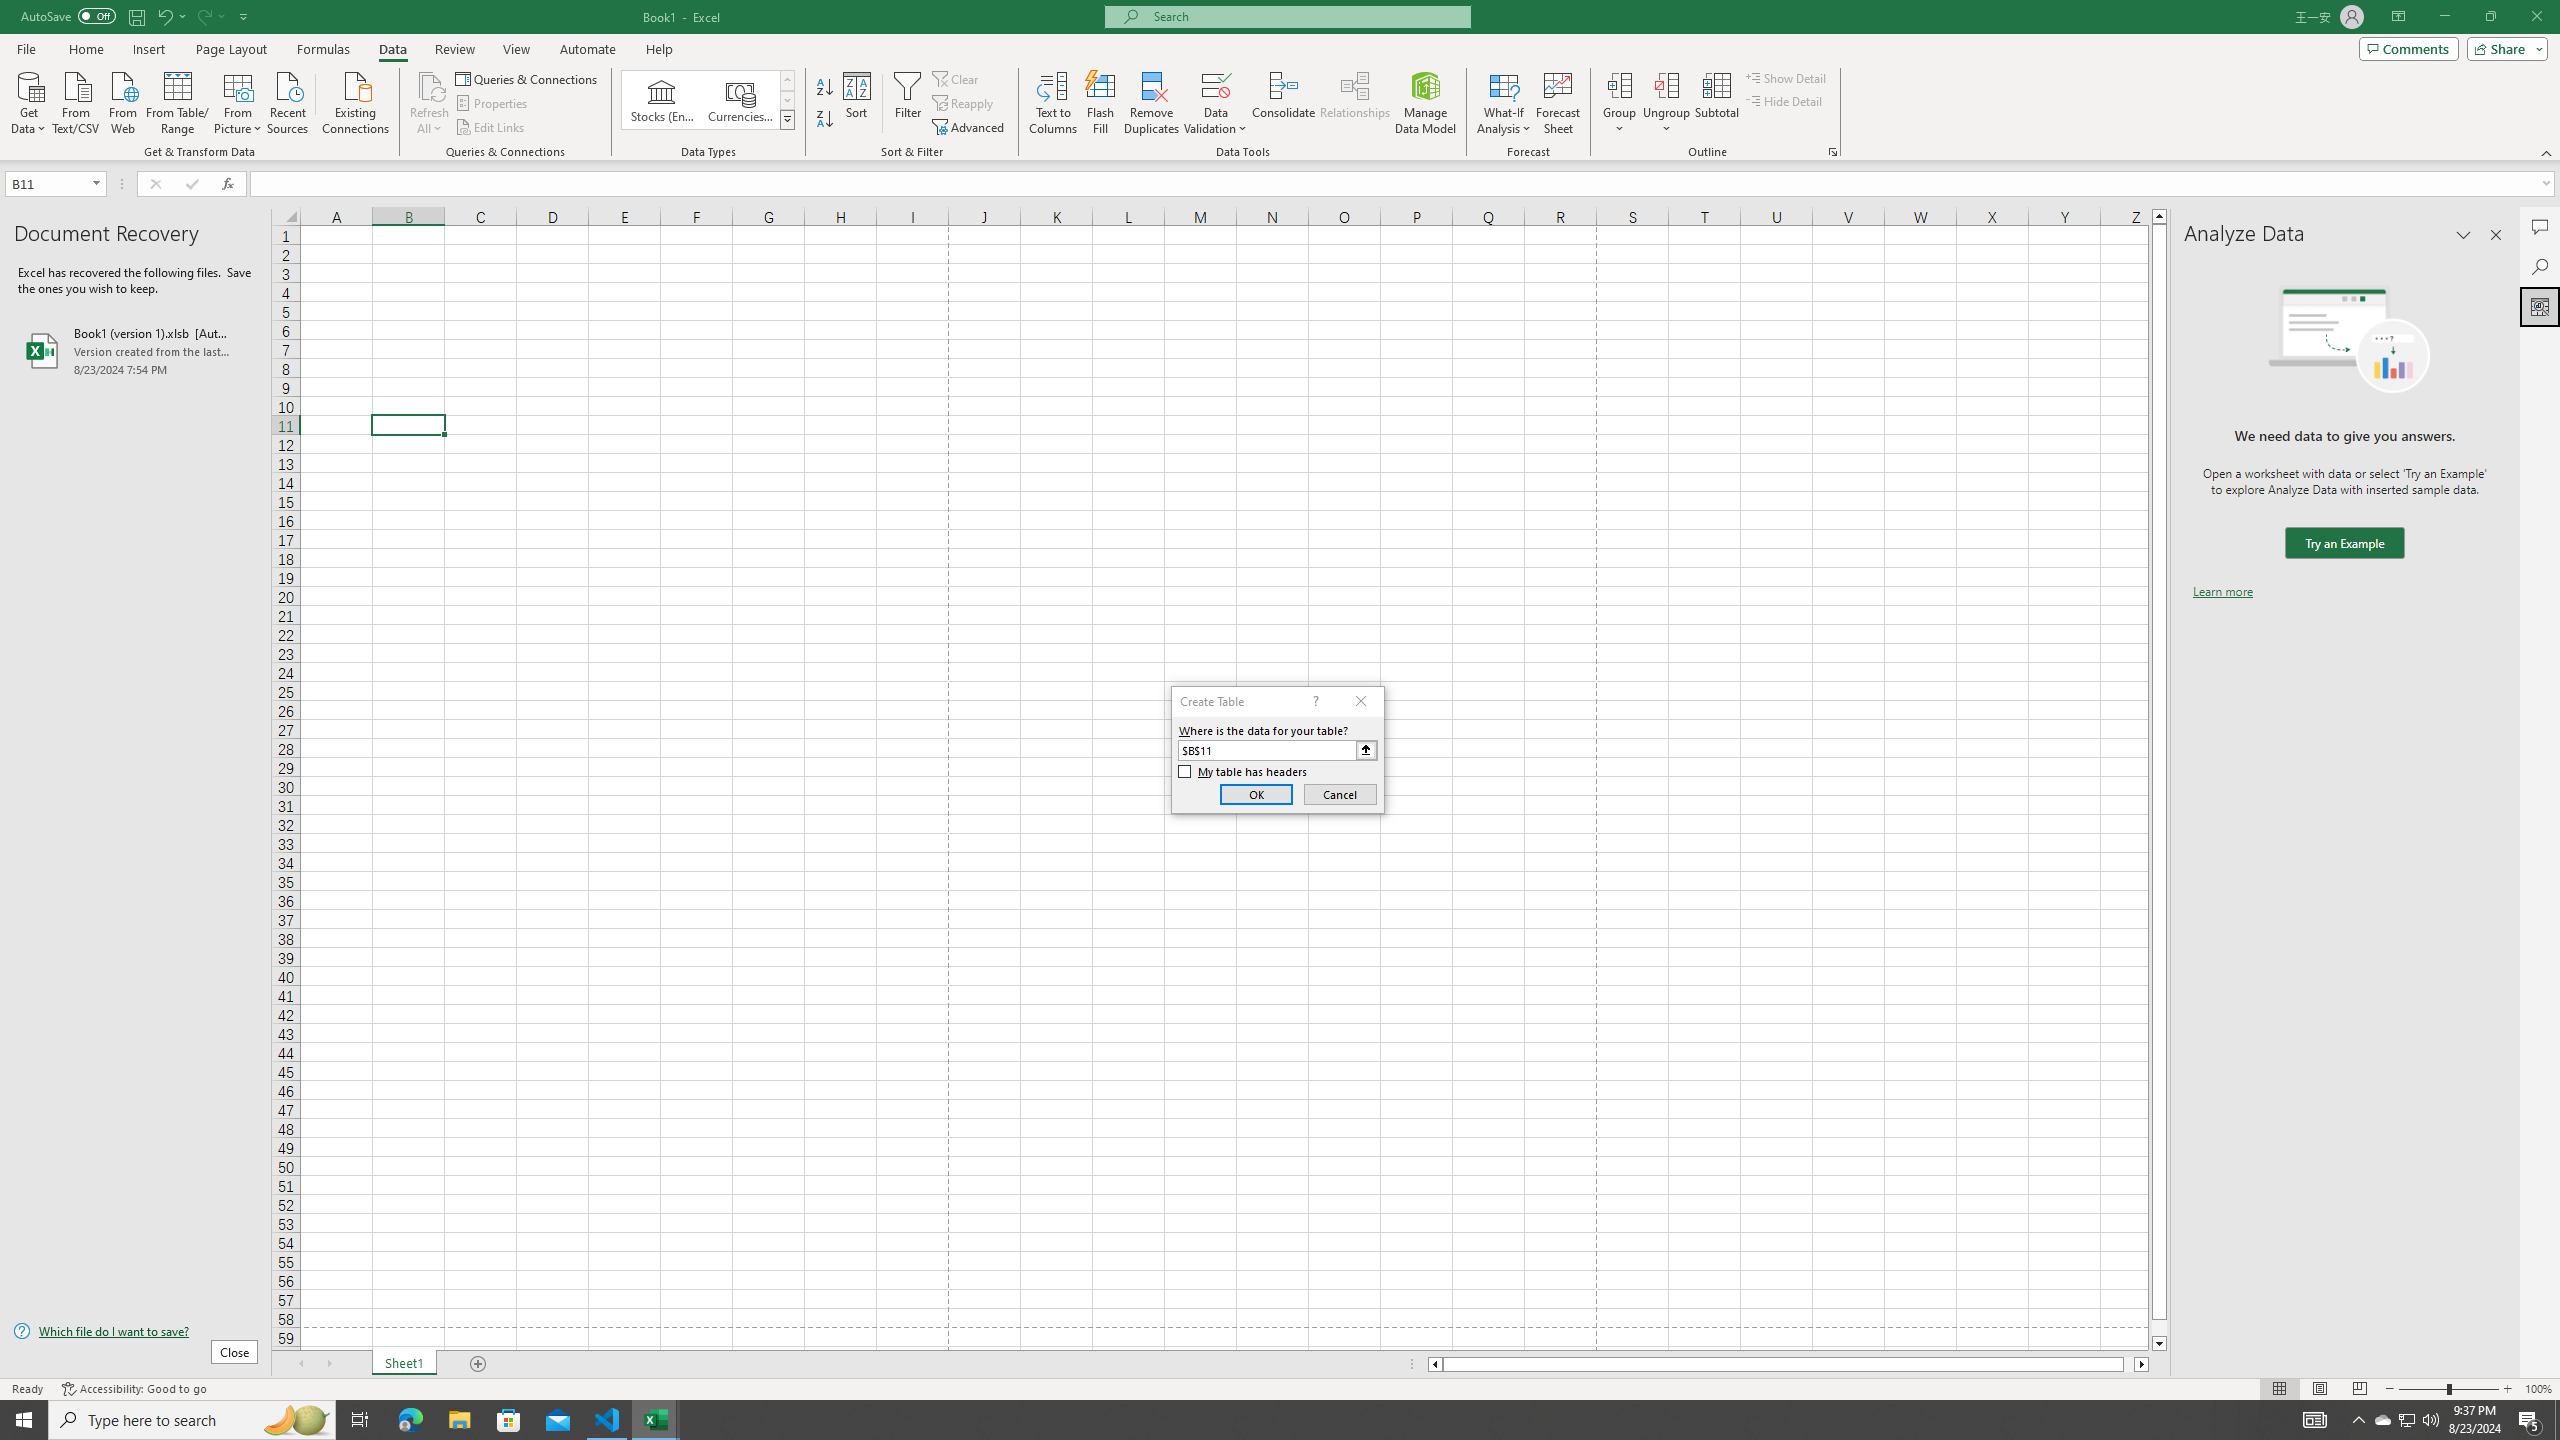 The height and width of the screenshot is (1440, 2560). What do you see at coordinates (964, 104) in the screenshot?
I see `Reapply` at bounding box center [964, 104].